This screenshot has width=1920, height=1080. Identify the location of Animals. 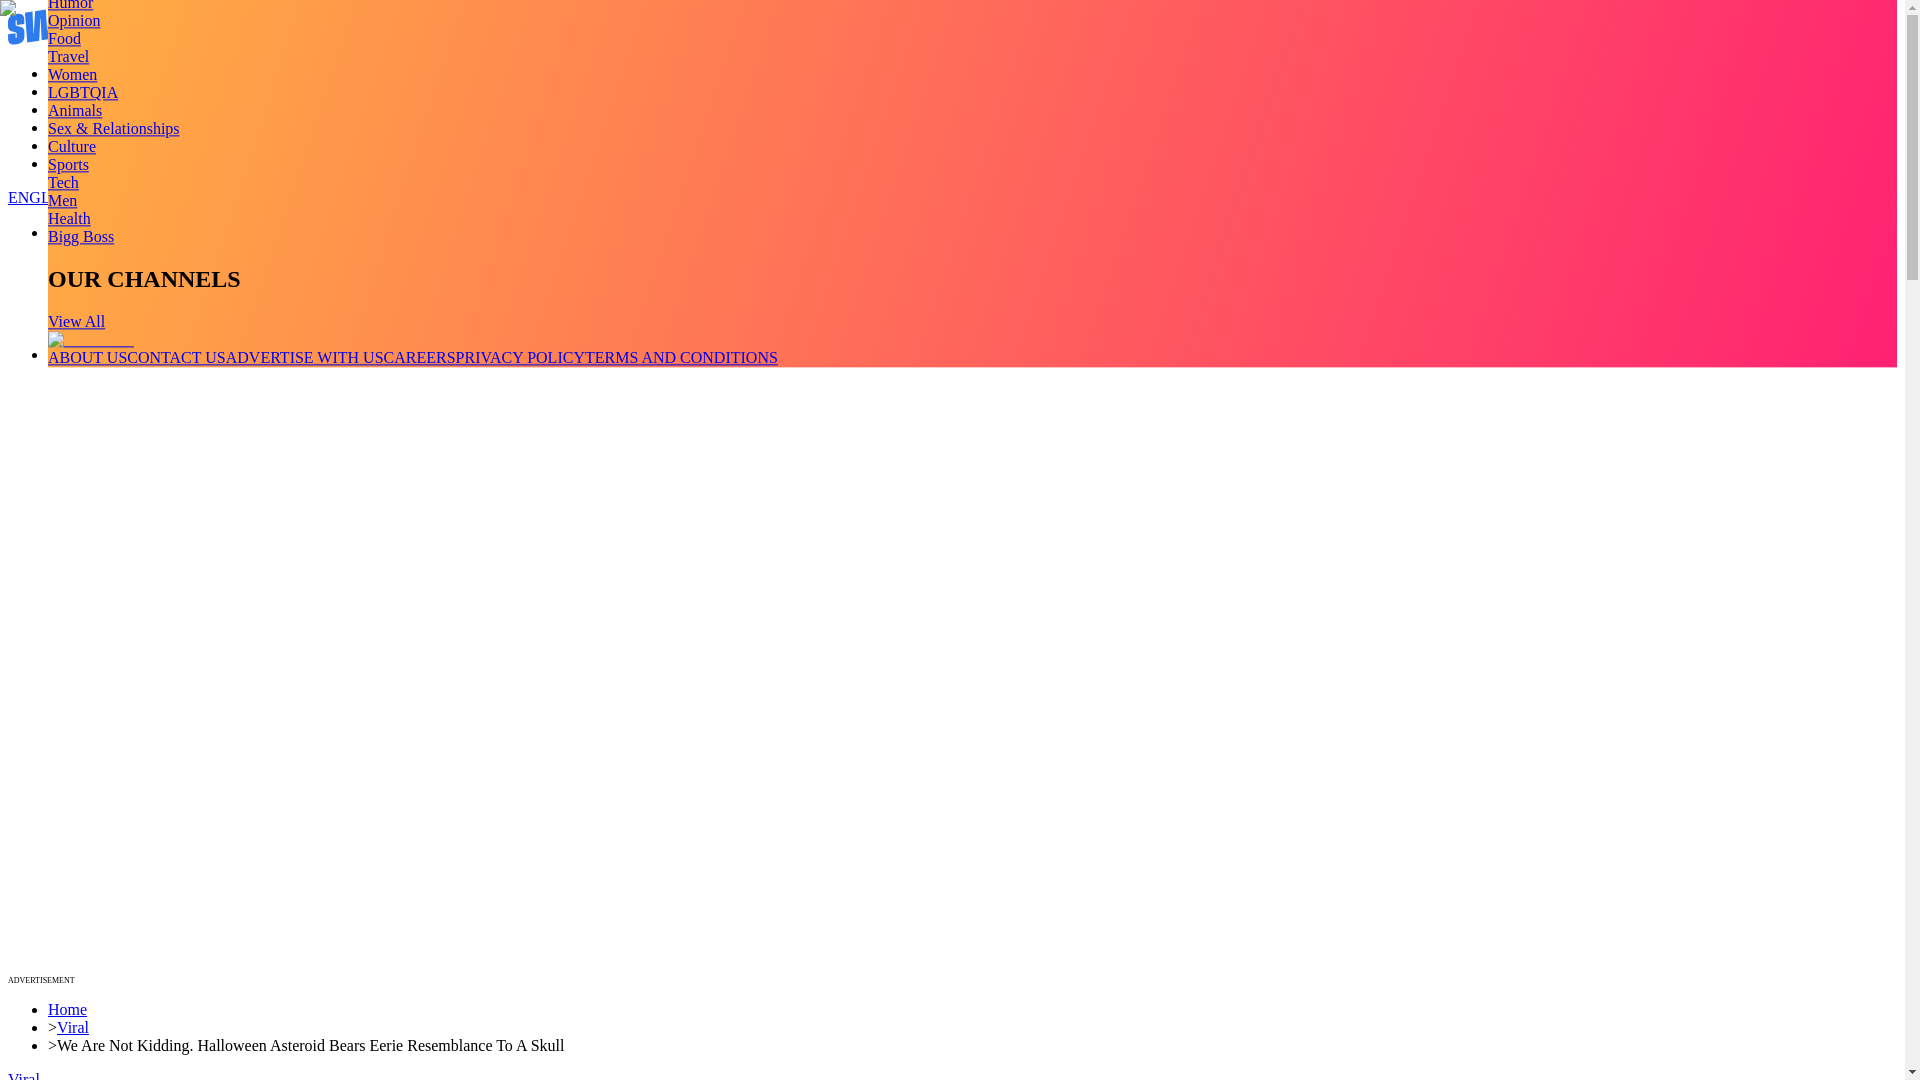
(74, 110).